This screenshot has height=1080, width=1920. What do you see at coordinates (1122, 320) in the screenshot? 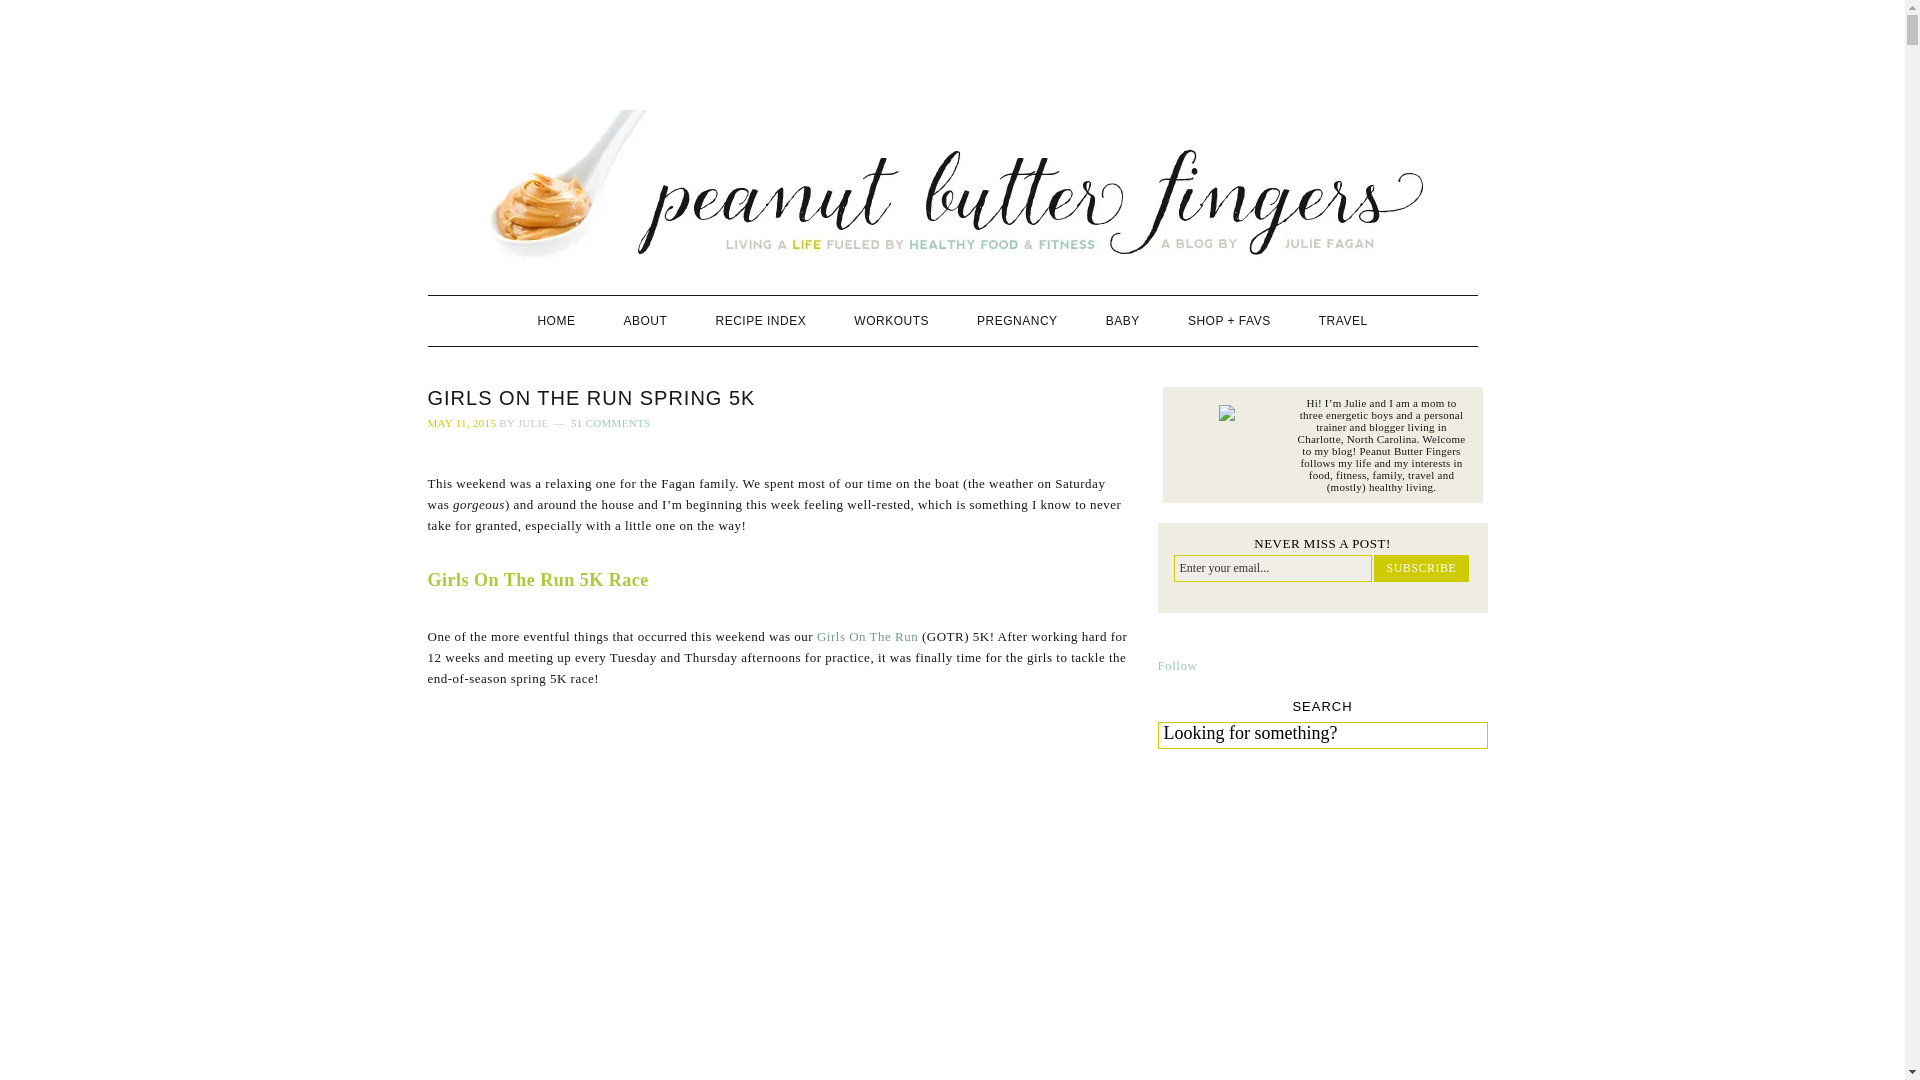
I see `BABY` at bounding box center [1122, 320].